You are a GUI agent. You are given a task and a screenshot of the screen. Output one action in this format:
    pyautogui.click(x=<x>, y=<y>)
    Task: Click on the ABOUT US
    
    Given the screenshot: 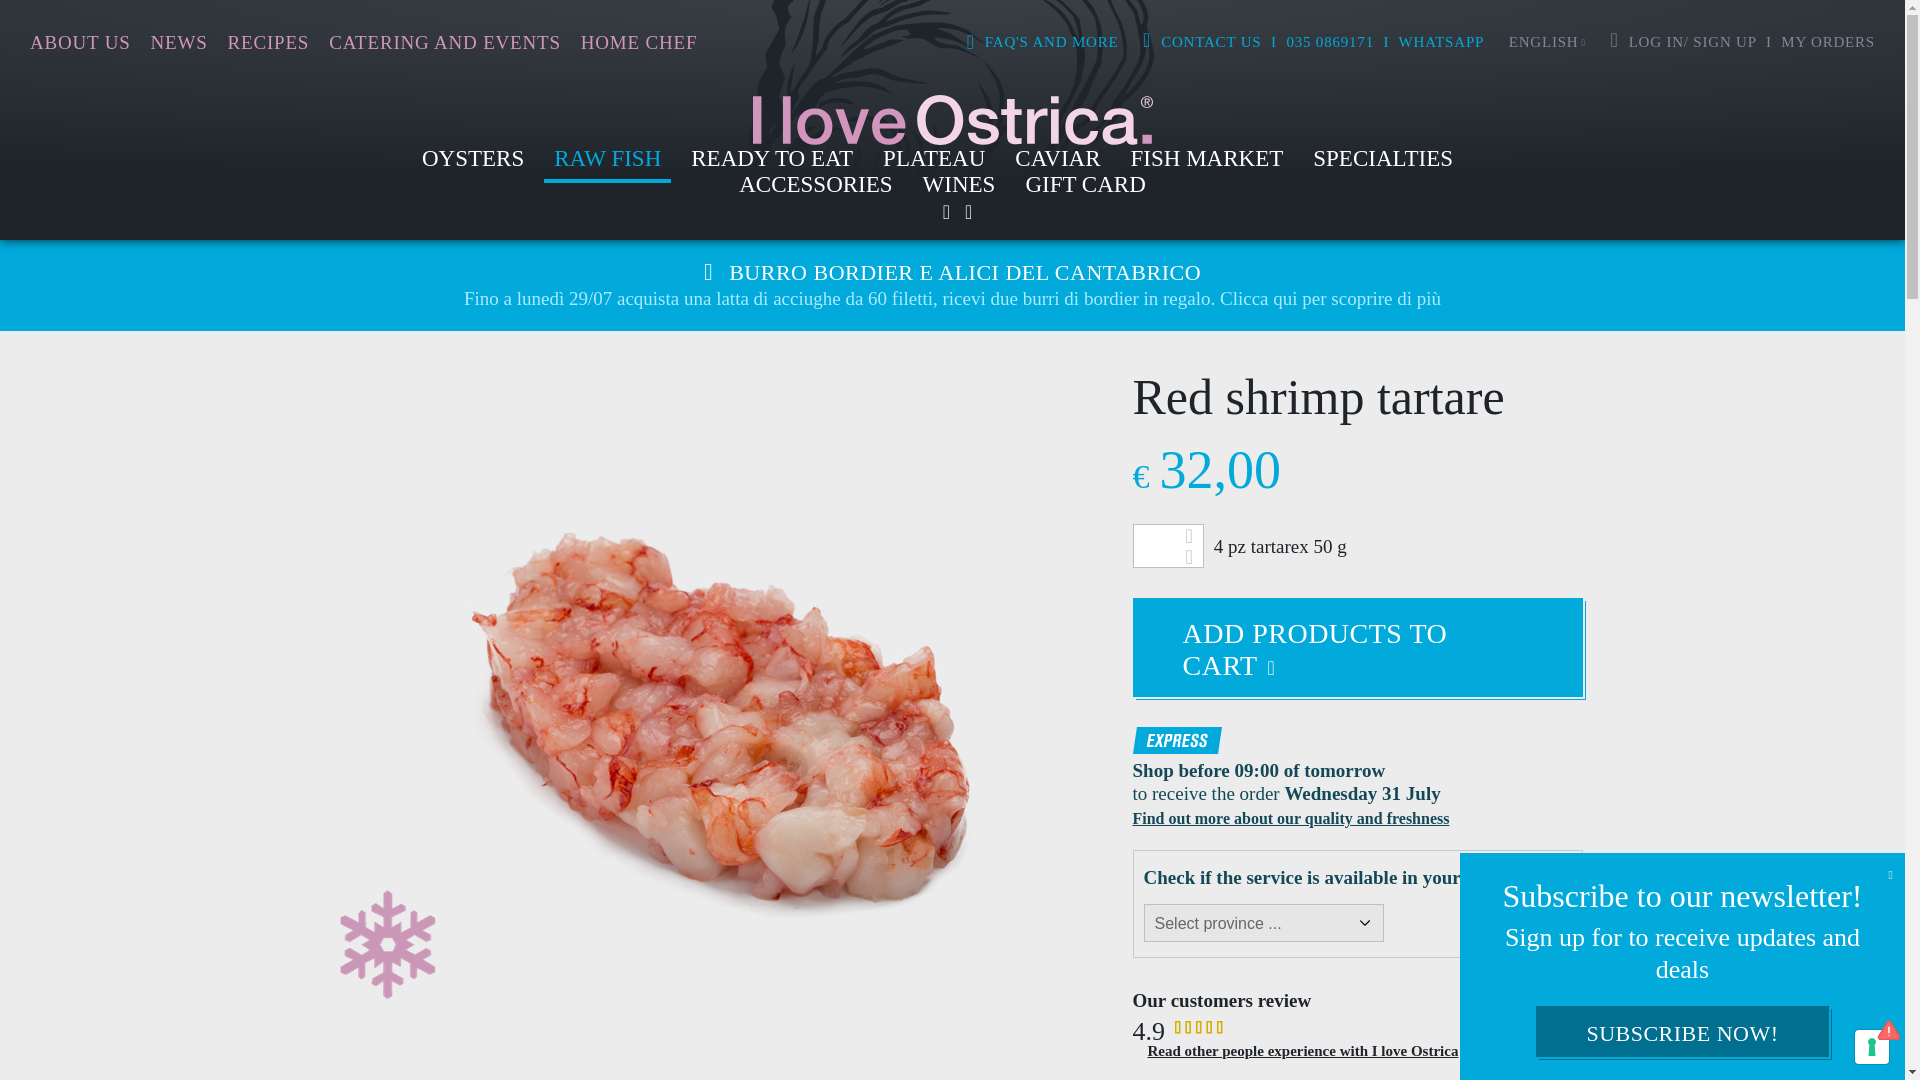 What is the action you would take?
    pyautogui.click(x=80, y=42)
    